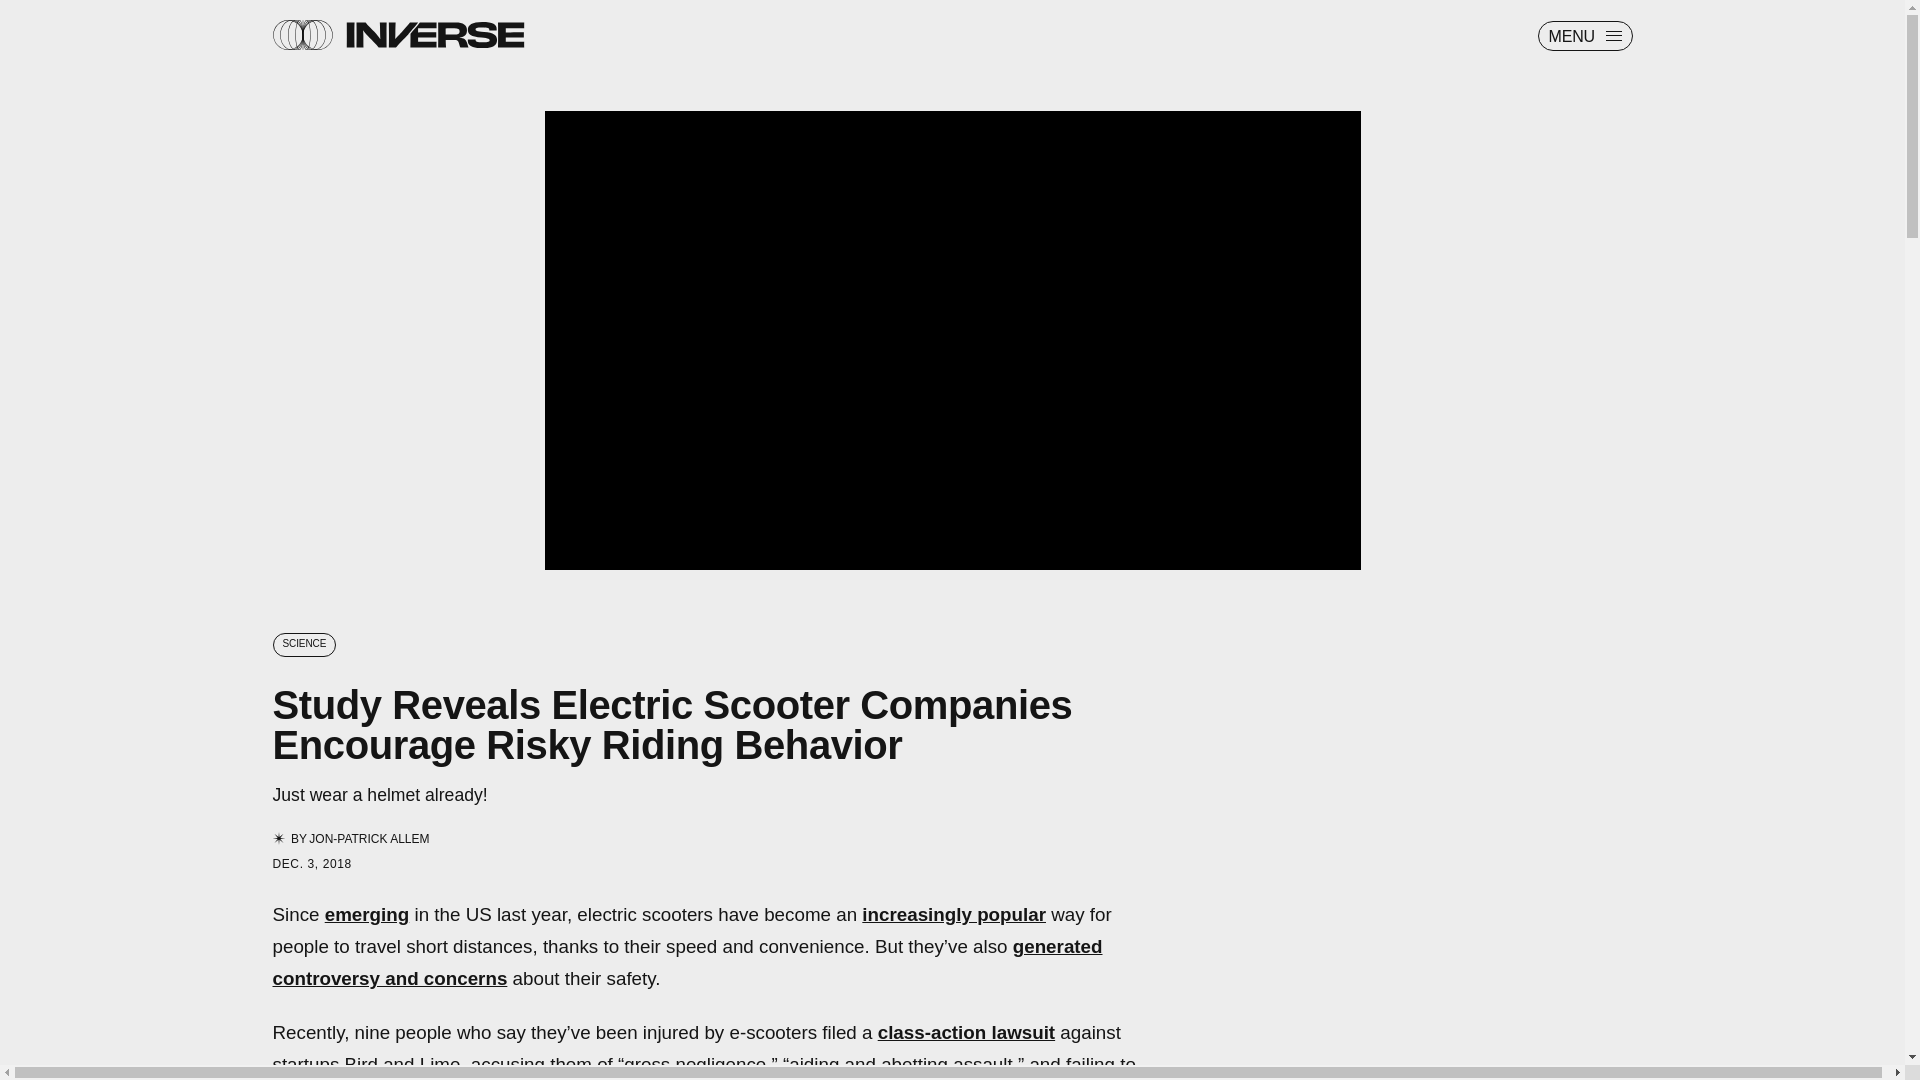 This screenshot has width=1920, height=1080. What do you see at coordinates (687, 962) in the screenshot?
I see `generated controversy and concerns` at bounding box center [687, 962].